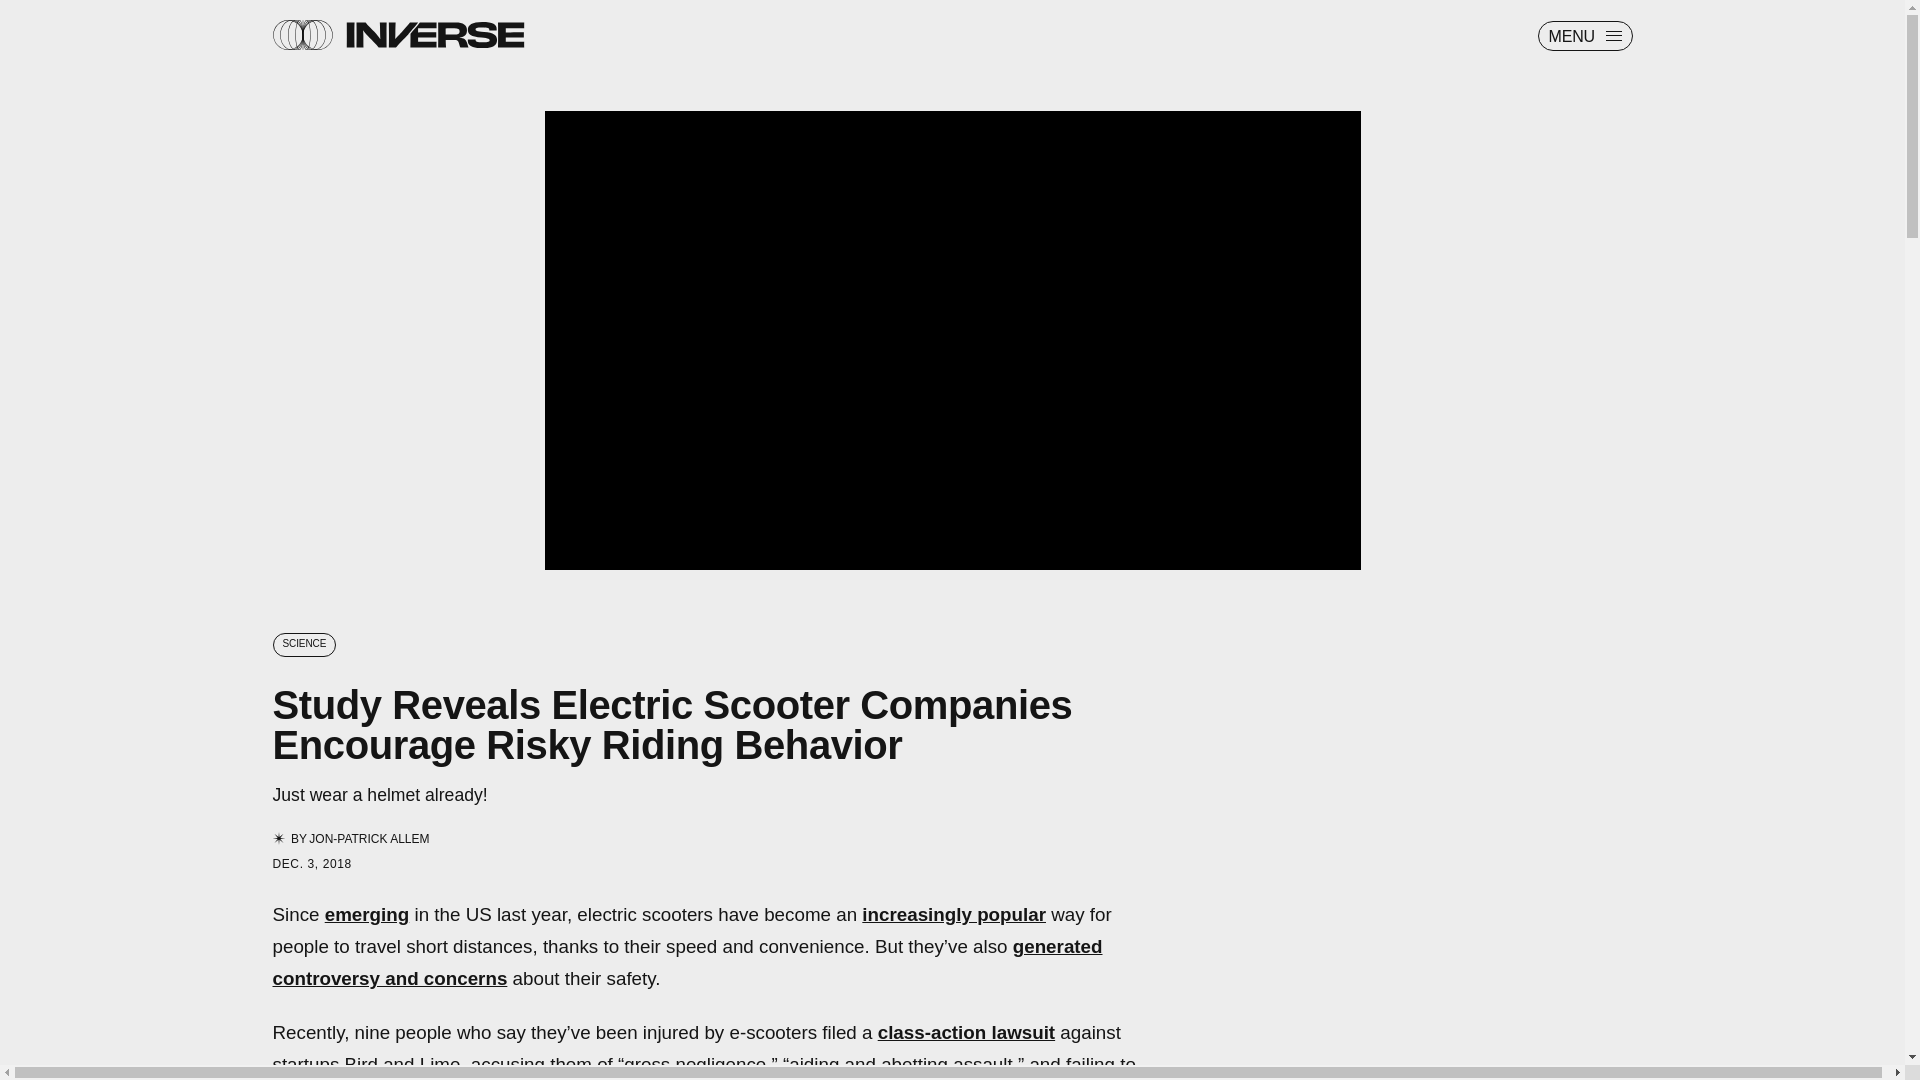 This screenshot has width=1920, height=1080. What do you see at coordinates (687, 962) in the screenshot?
I see `generated controversy and concerns` at bounding box center [687, 962].